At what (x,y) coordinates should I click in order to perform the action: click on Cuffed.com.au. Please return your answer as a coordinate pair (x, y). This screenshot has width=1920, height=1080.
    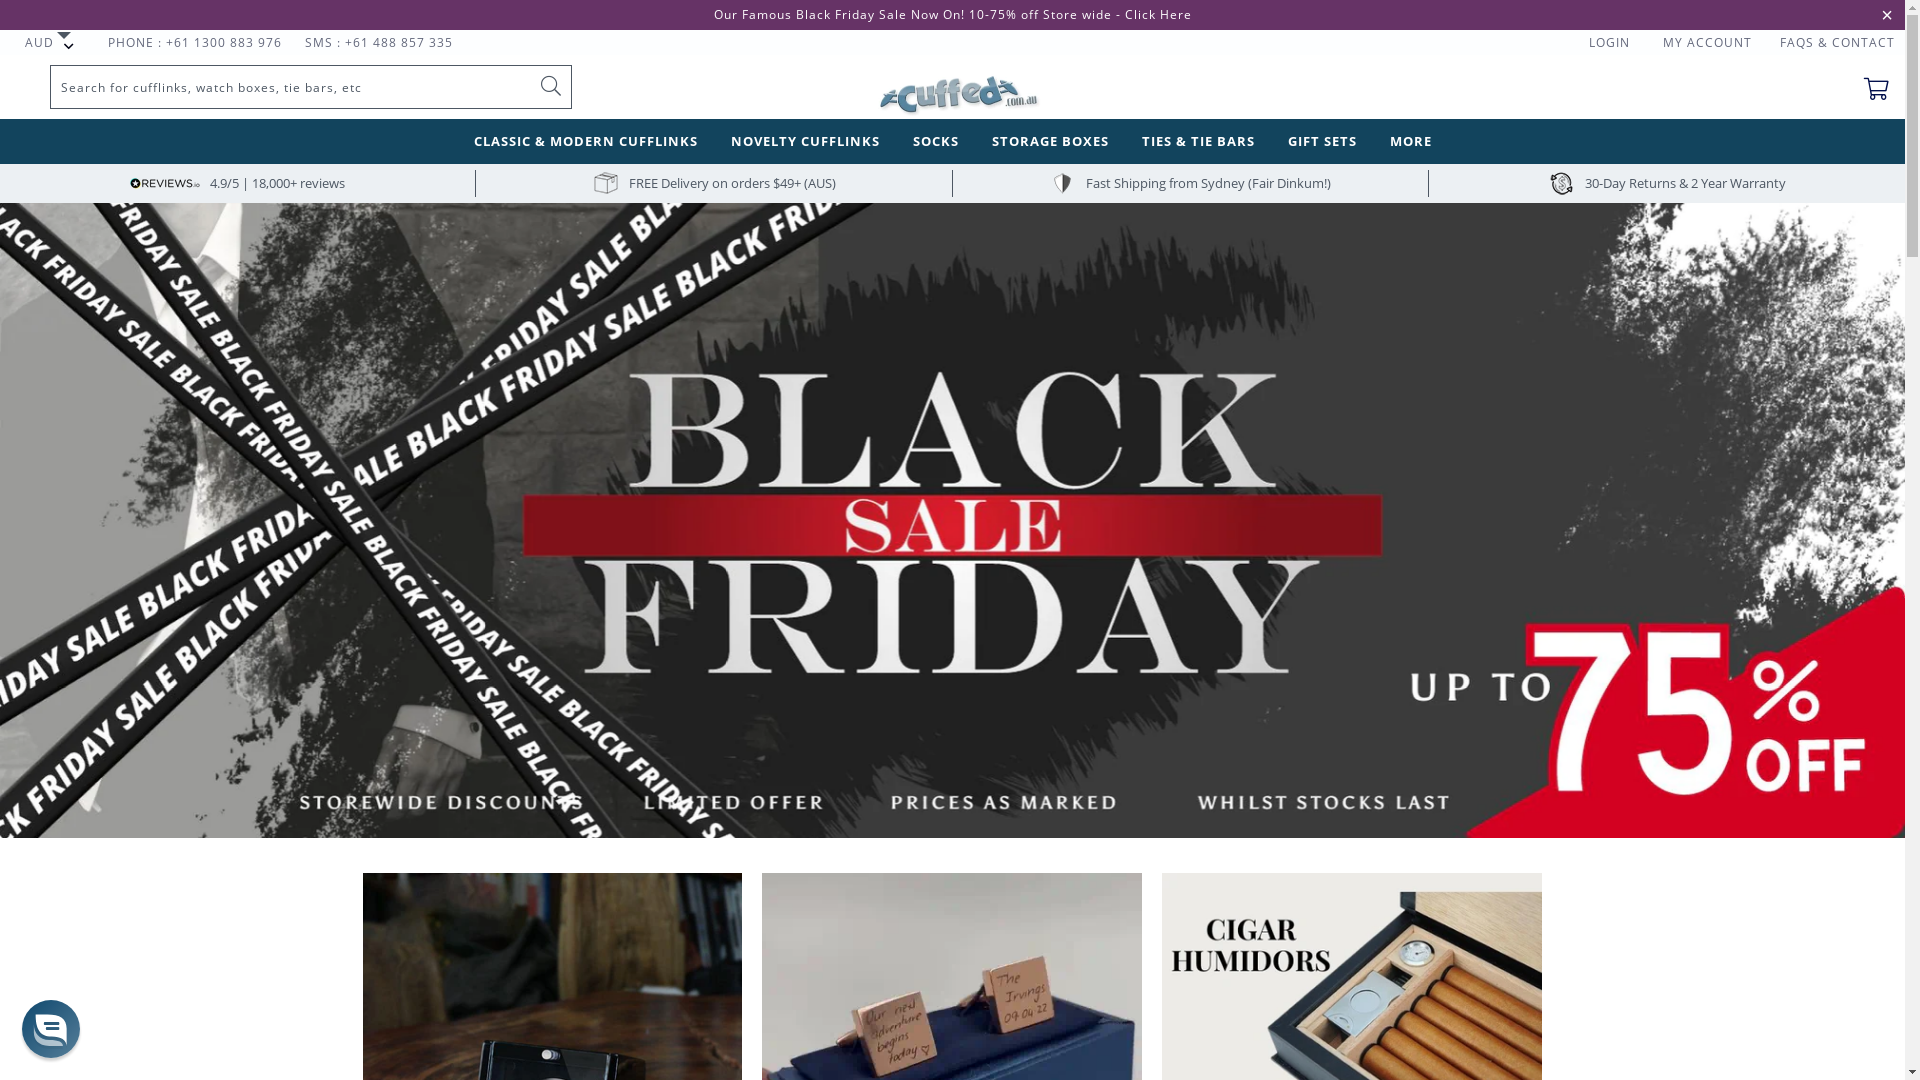
    Looking at the image, I should click on (952, 87).